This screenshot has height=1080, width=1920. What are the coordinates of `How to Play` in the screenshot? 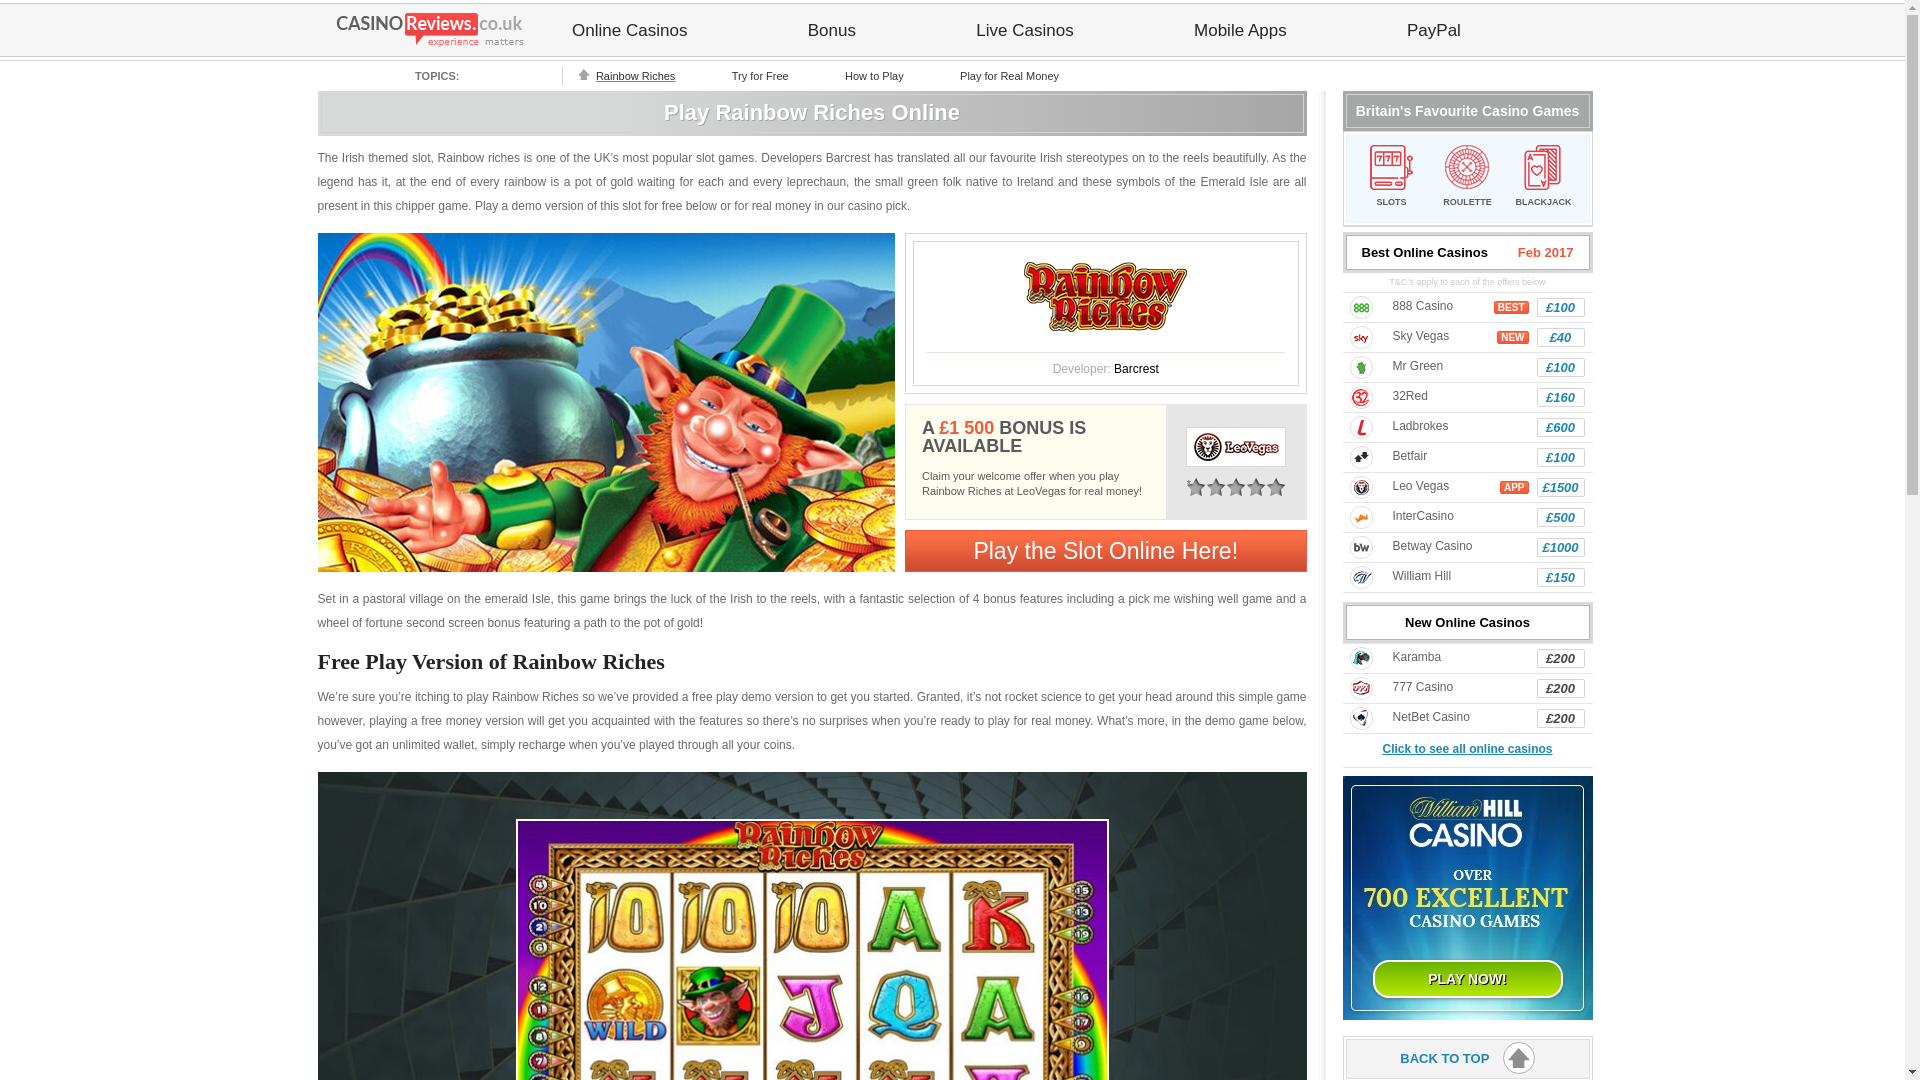 It's located at (873, 75).